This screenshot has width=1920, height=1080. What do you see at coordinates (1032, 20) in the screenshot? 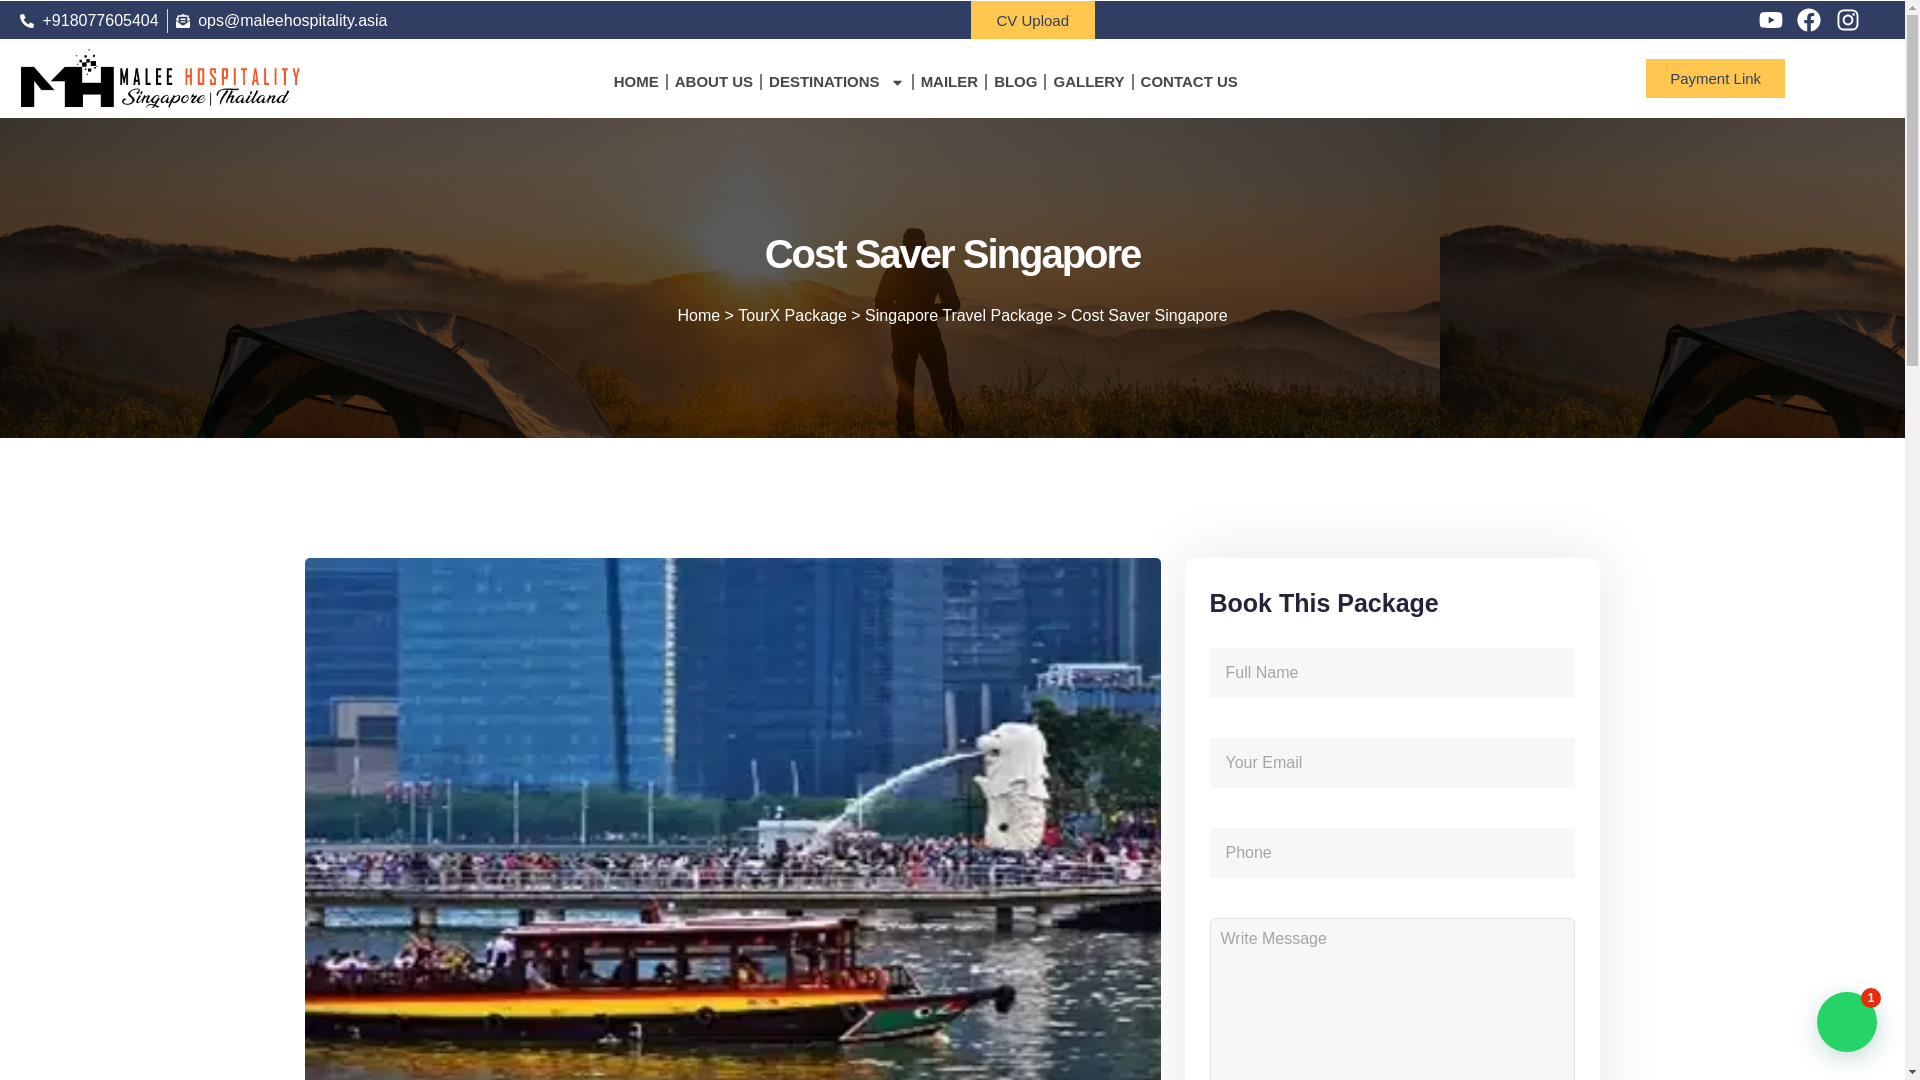
I see `CV Upload` at bounding box center [1032, 20].